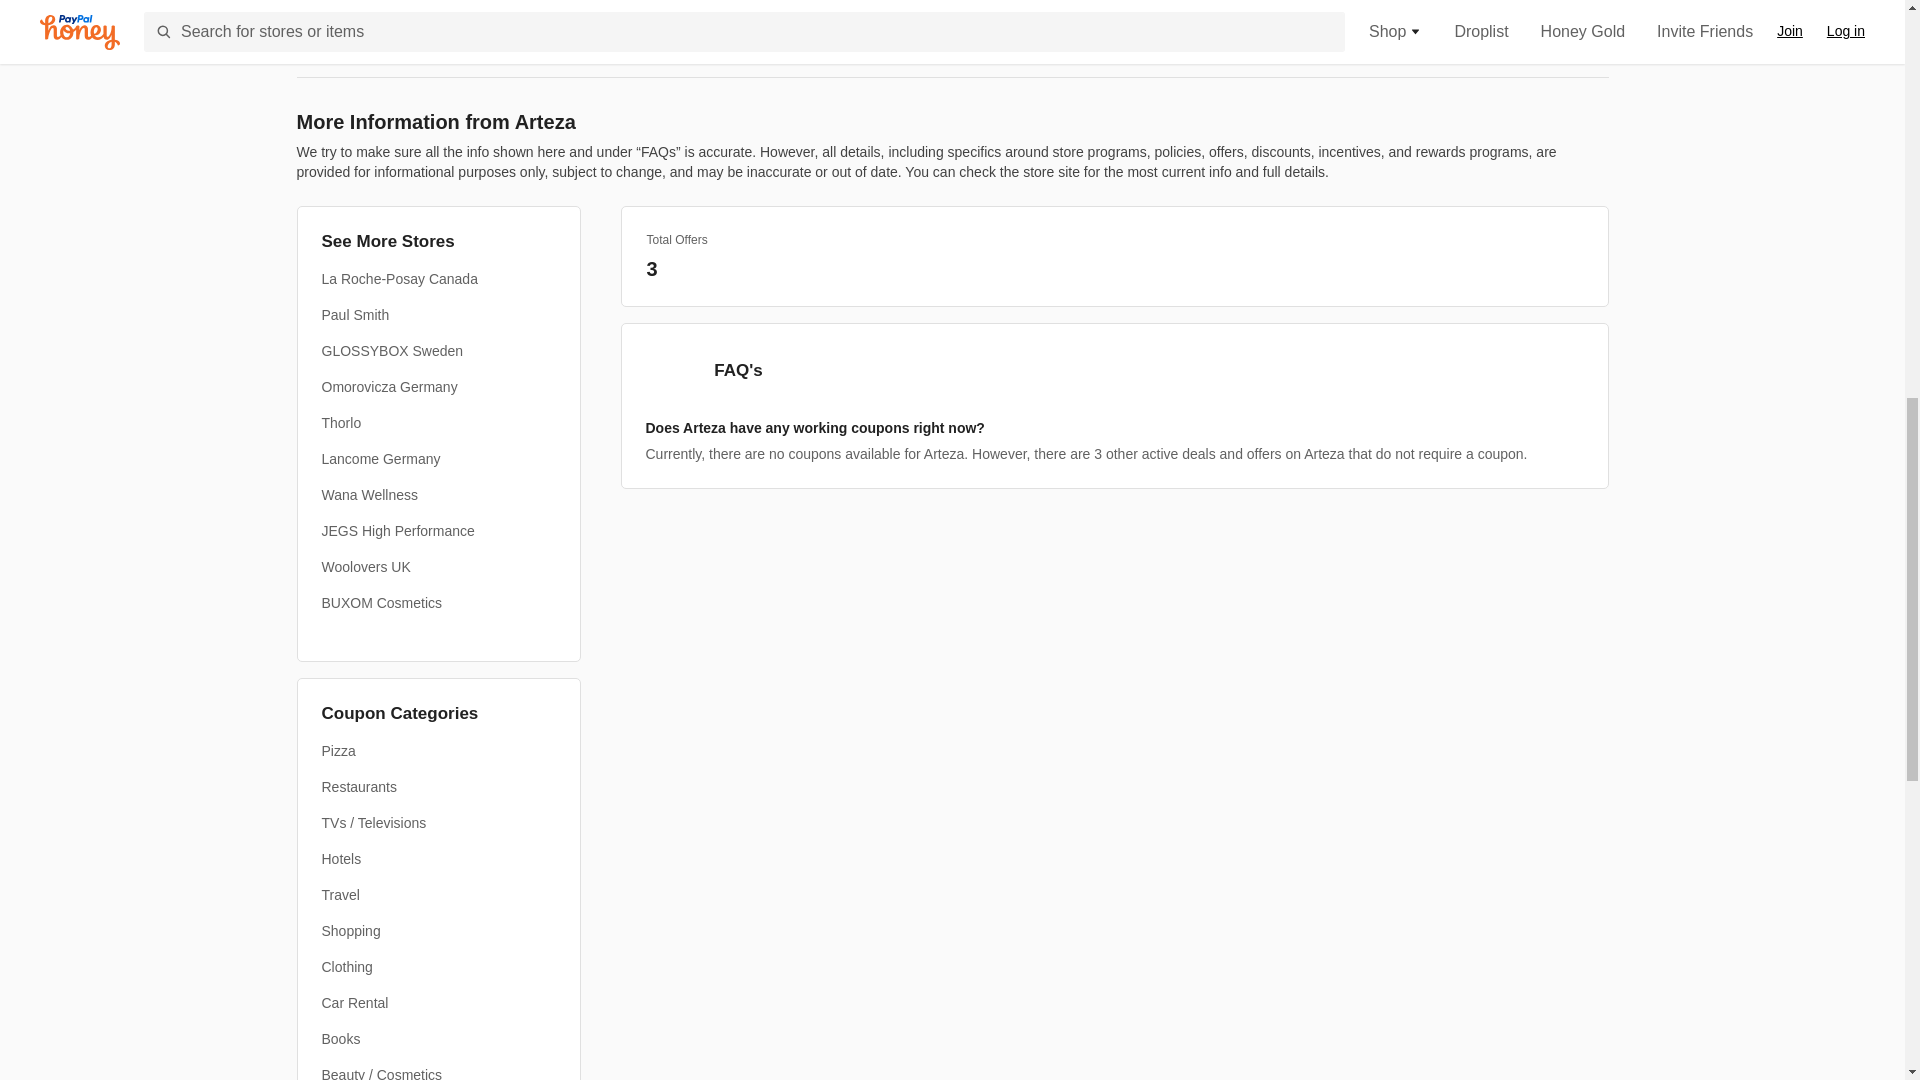 This screenshot has width=1920, height=1080. What do you see at coordinates (356, 314) in the screenshot?
I see `Paul Smith` at bounding box center [356, 314].